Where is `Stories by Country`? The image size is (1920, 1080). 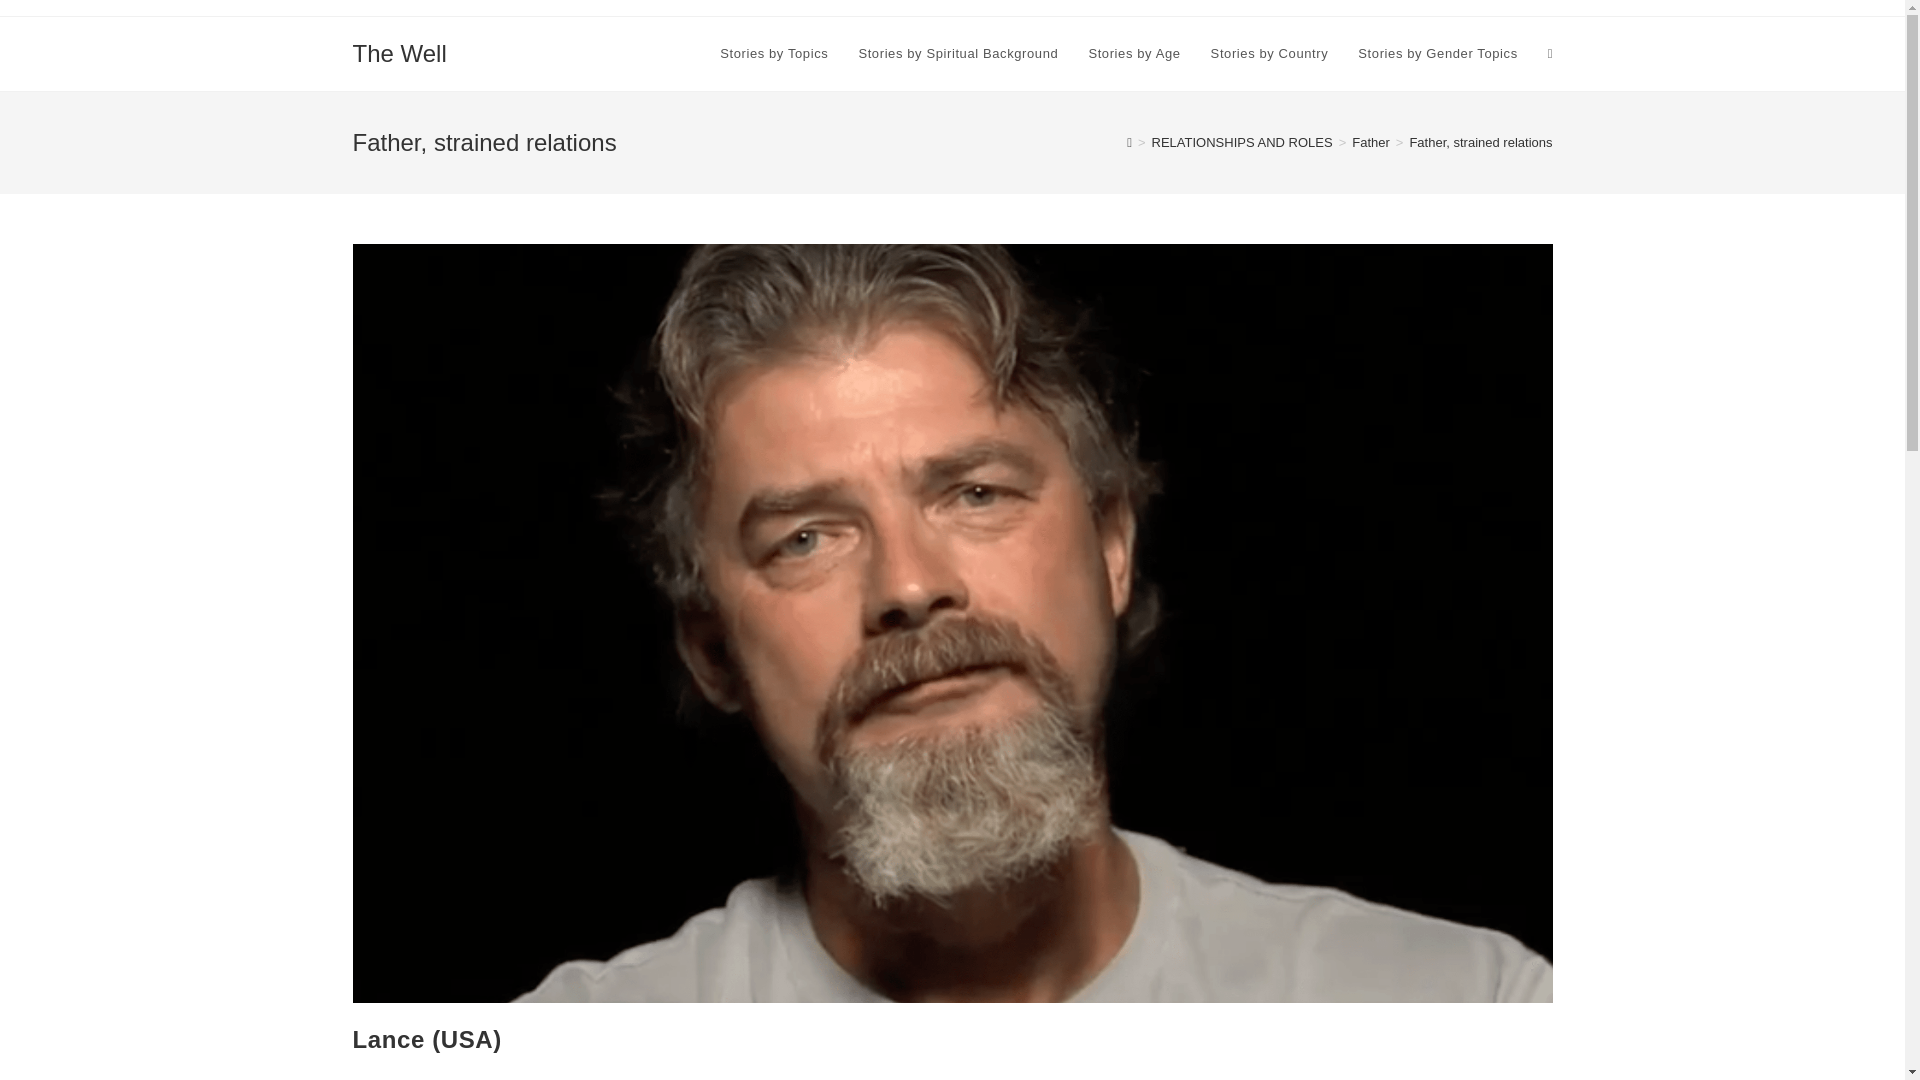 Stories by Country is located at coordinates (1270, 54).